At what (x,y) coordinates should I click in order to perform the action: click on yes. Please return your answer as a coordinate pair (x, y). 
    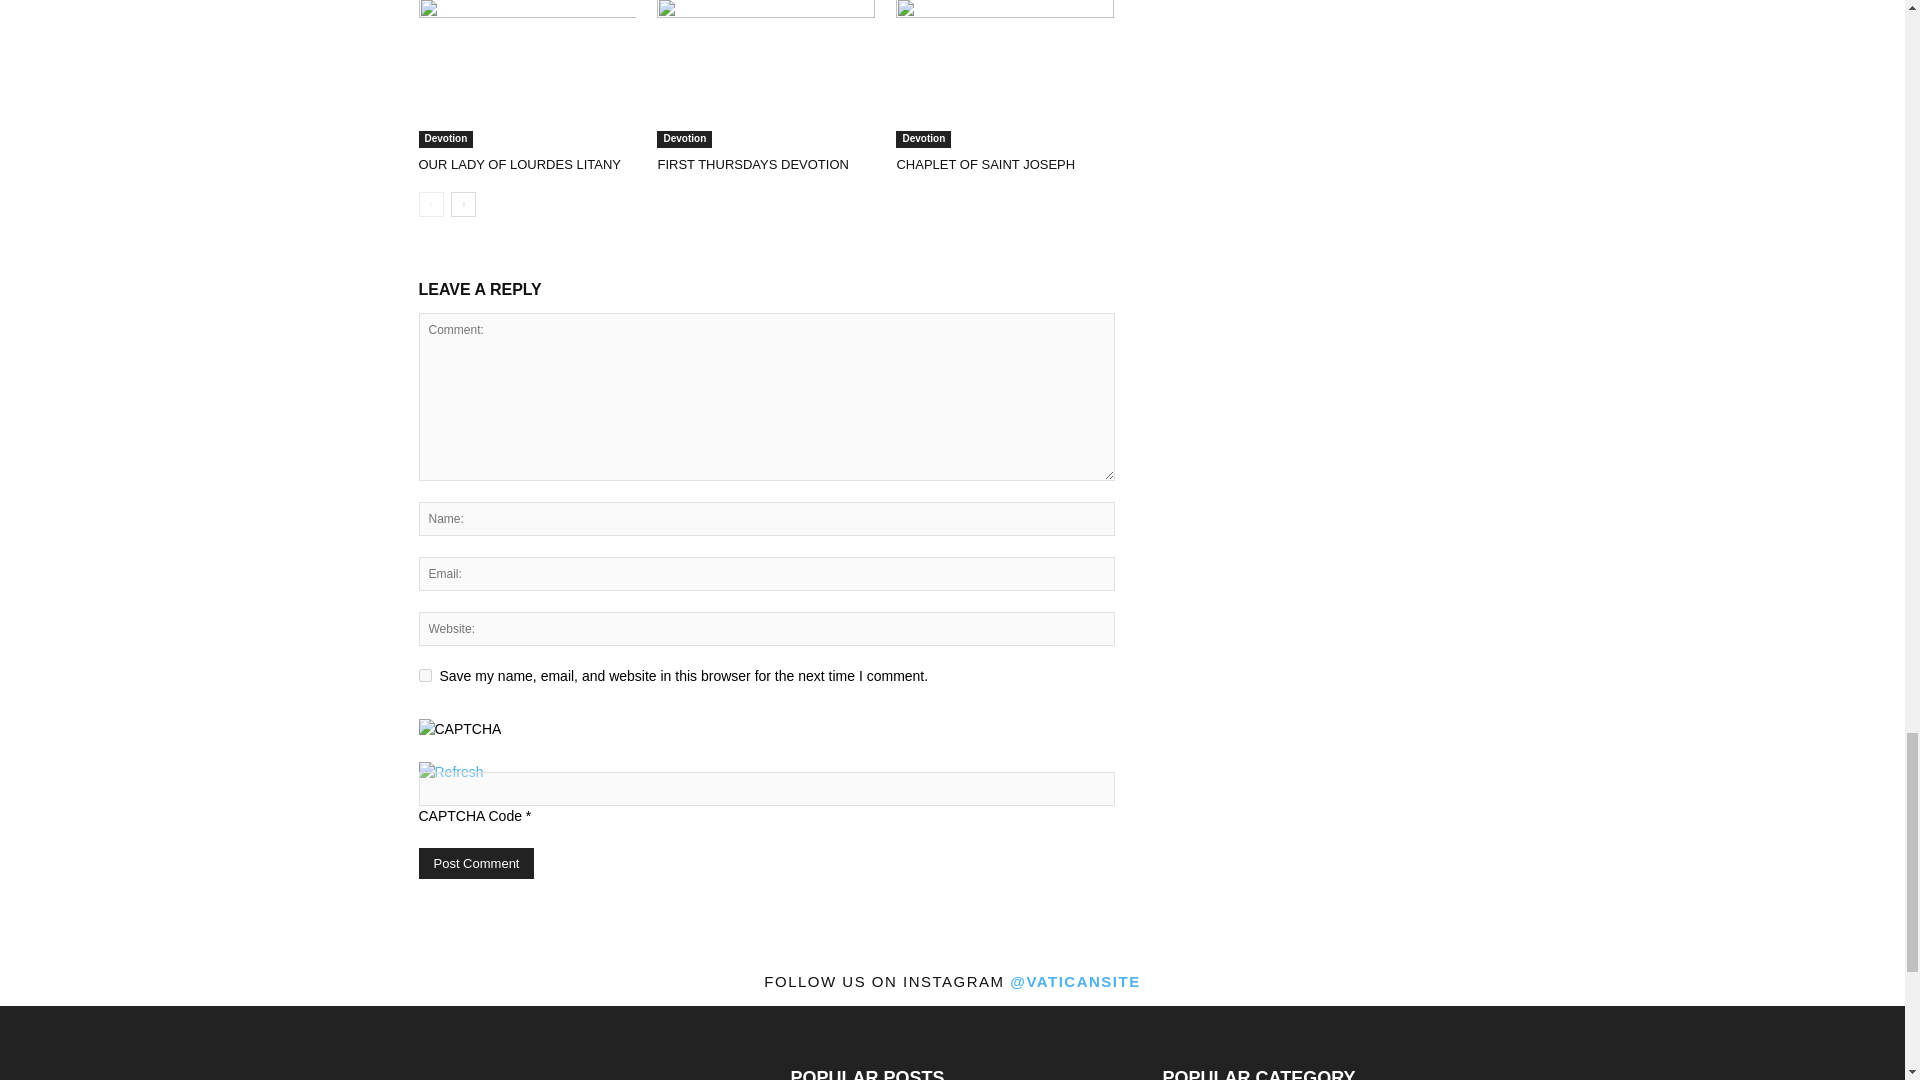
    Looking at the image, I should click on (424, 674).